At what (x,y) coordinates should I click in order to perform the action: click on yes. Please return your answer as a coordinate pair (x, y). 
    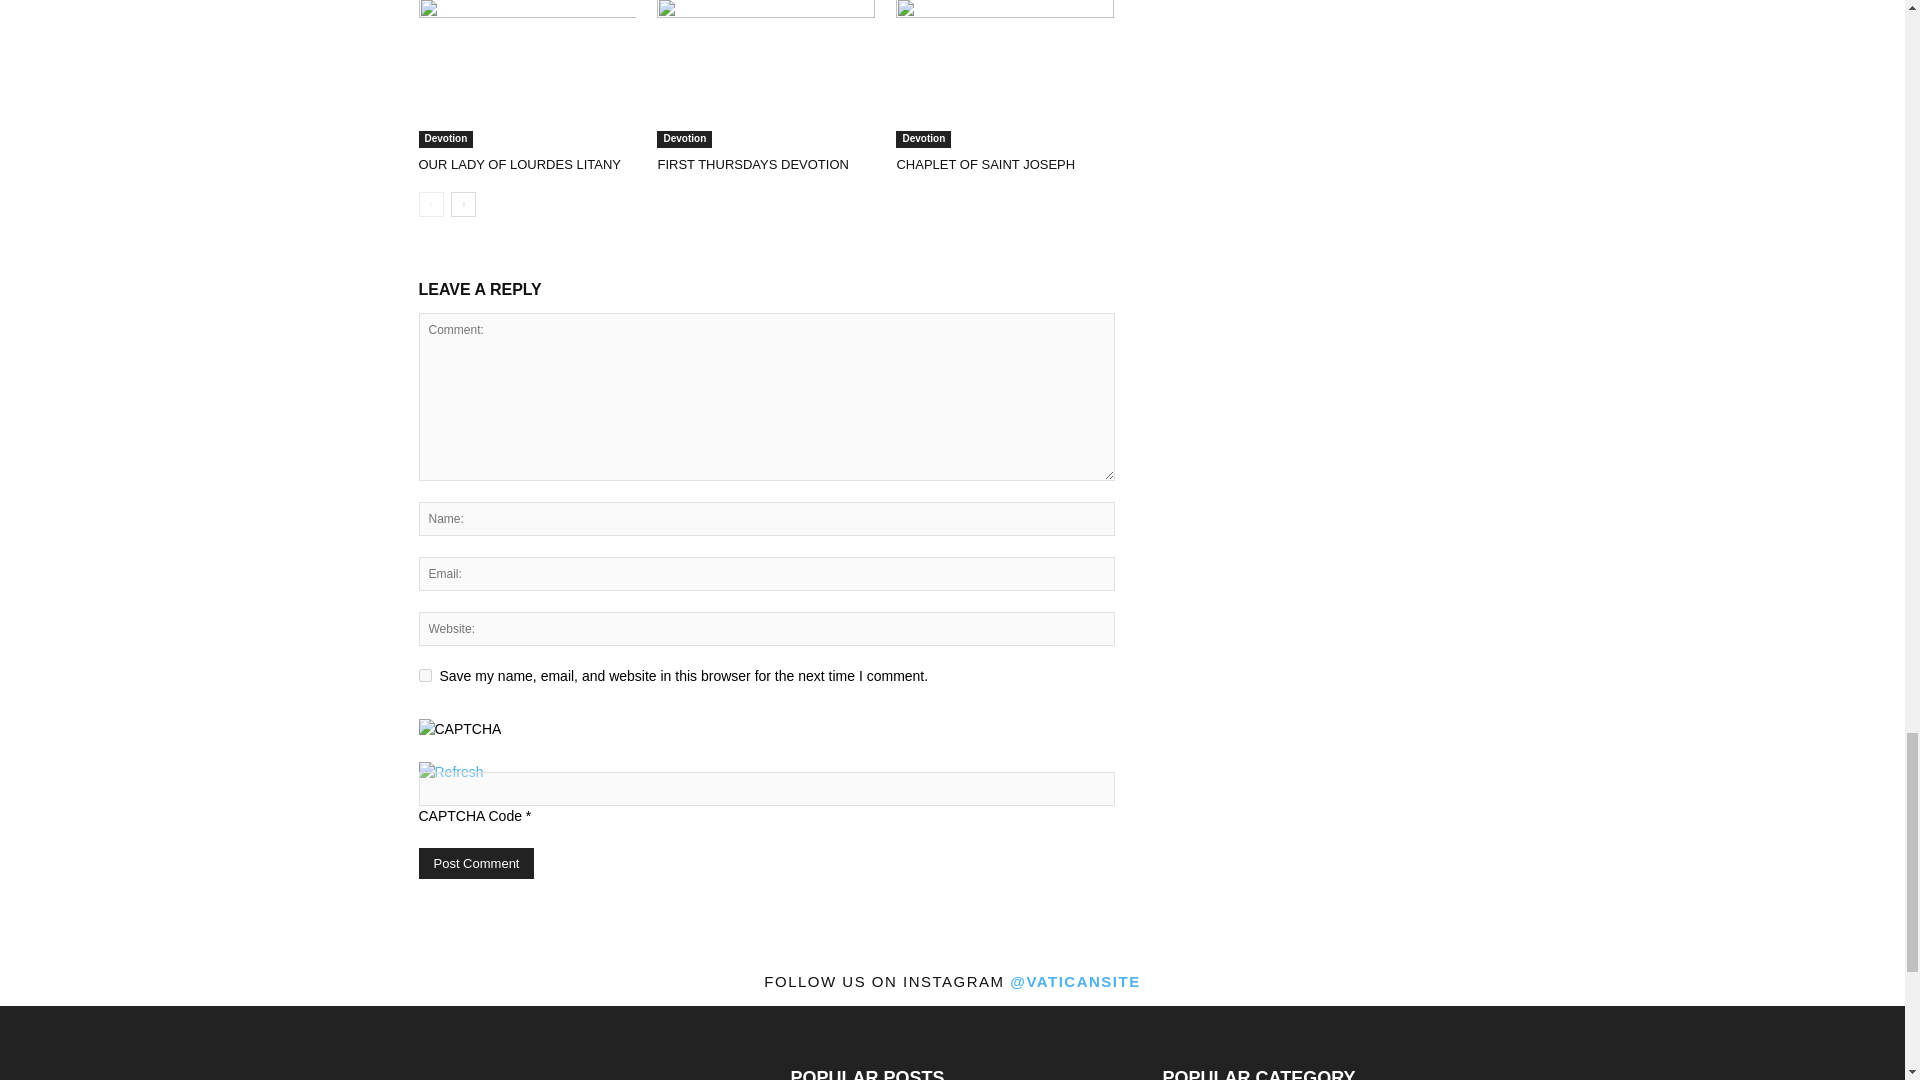
    Looking at the image, I should click on (424, 674).